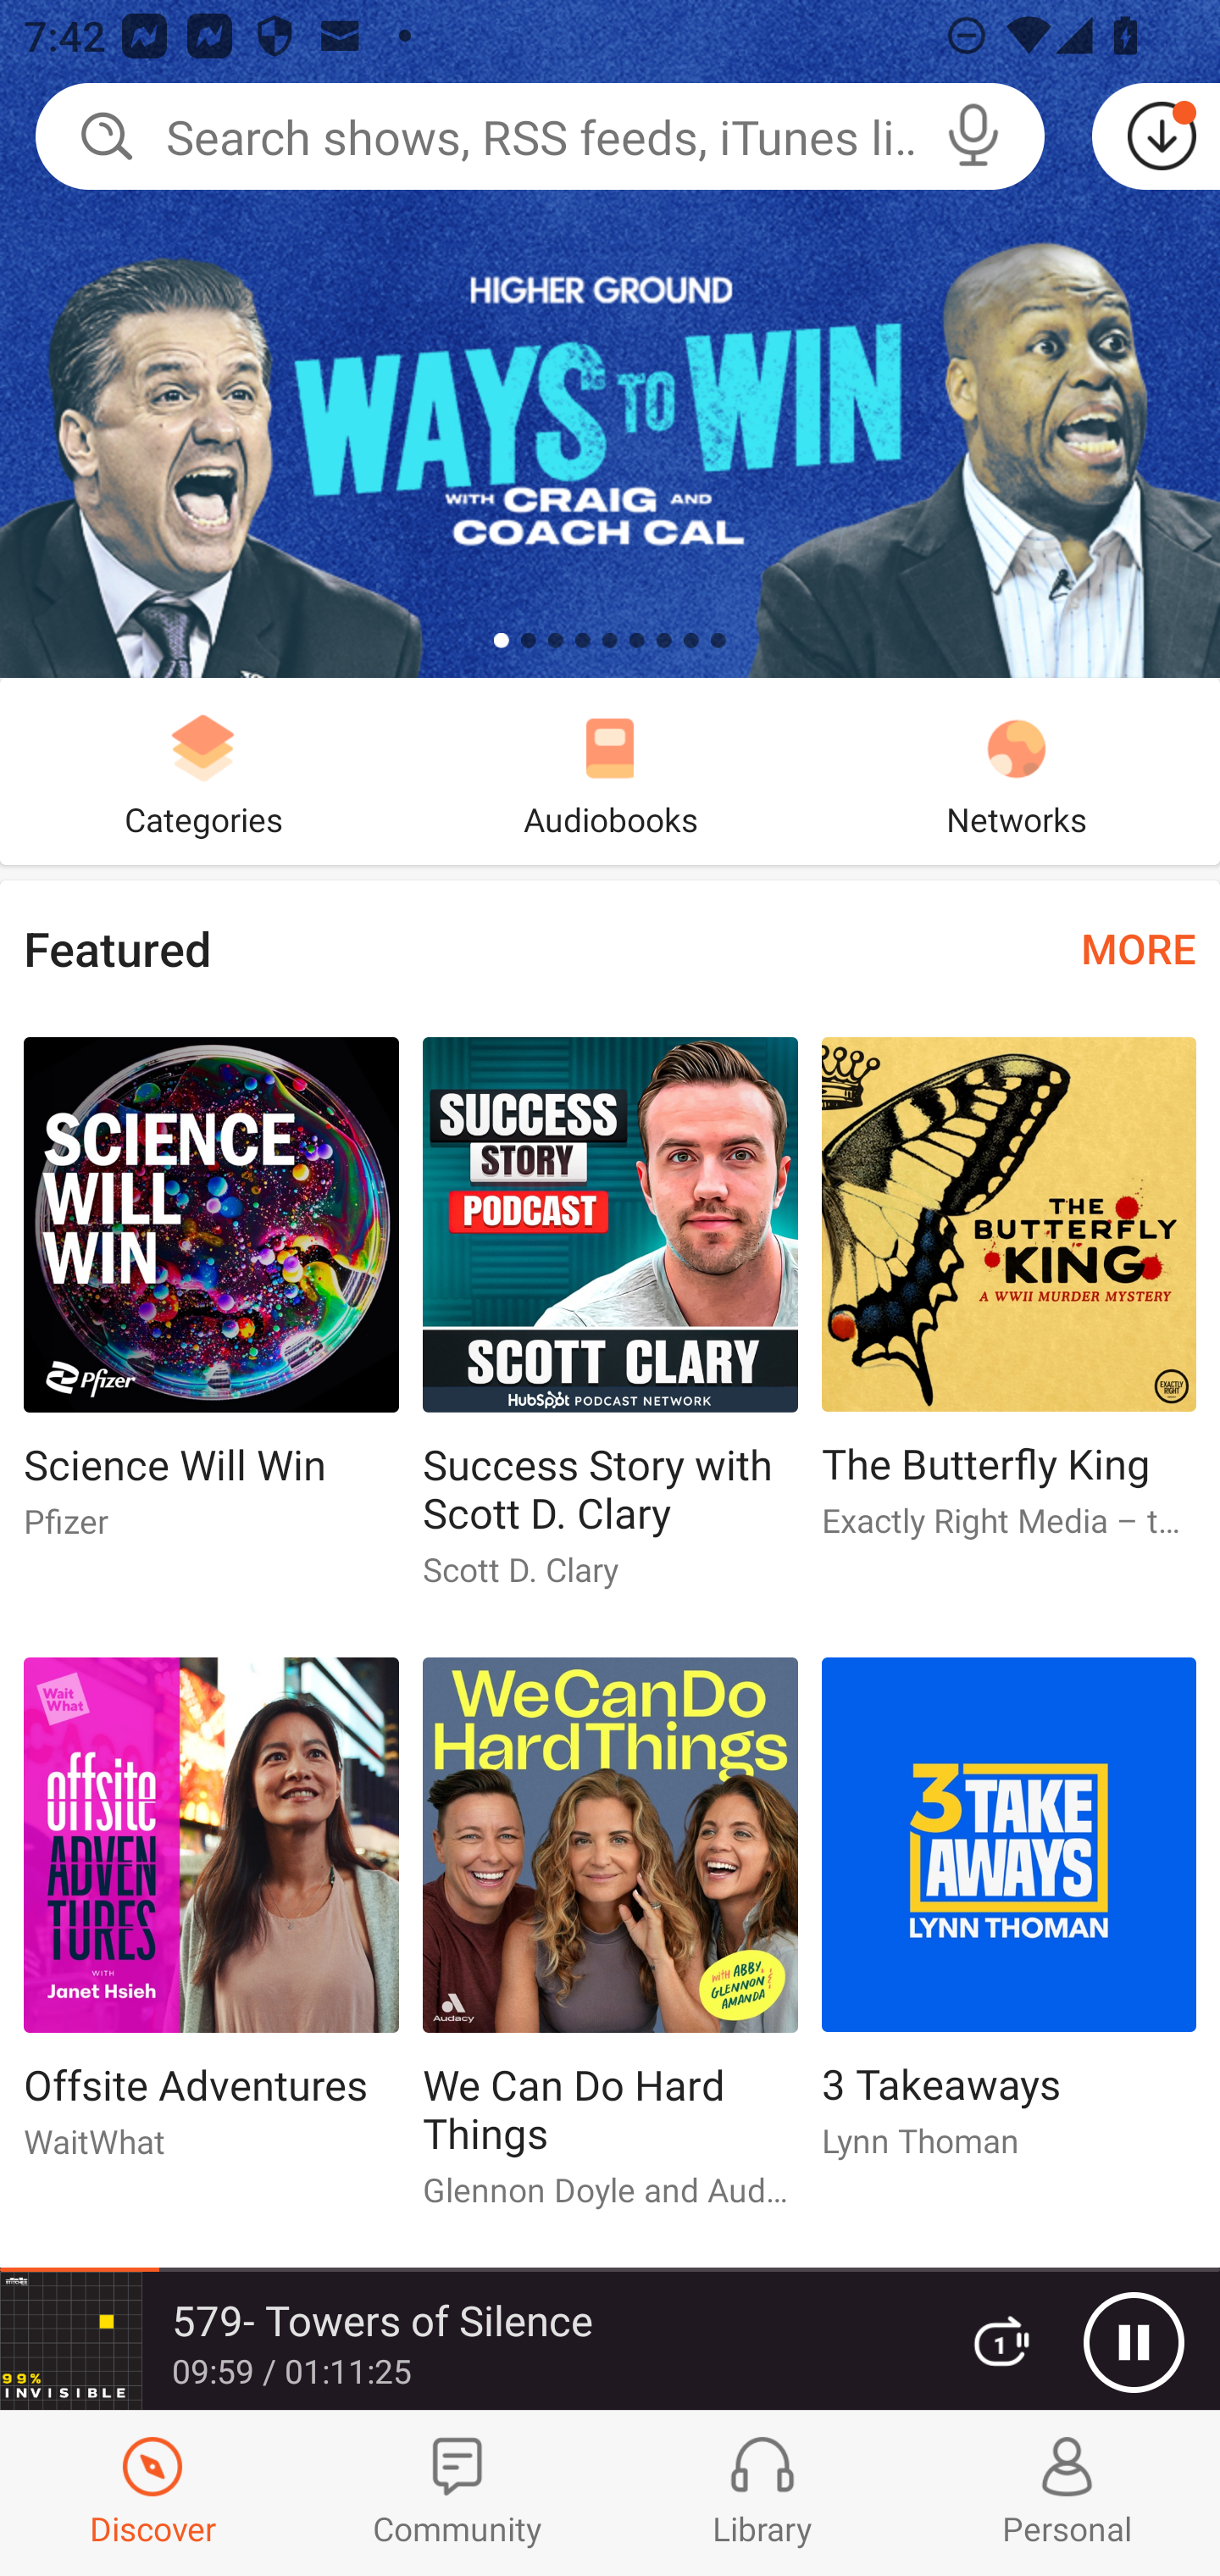 The width and height of the screenshot is (1220, 2576). Describe the element at coordinates (210, 1921) in the screenshot. I see `Offsite Adventures Offsite Adventures WaitWhat` at that location.